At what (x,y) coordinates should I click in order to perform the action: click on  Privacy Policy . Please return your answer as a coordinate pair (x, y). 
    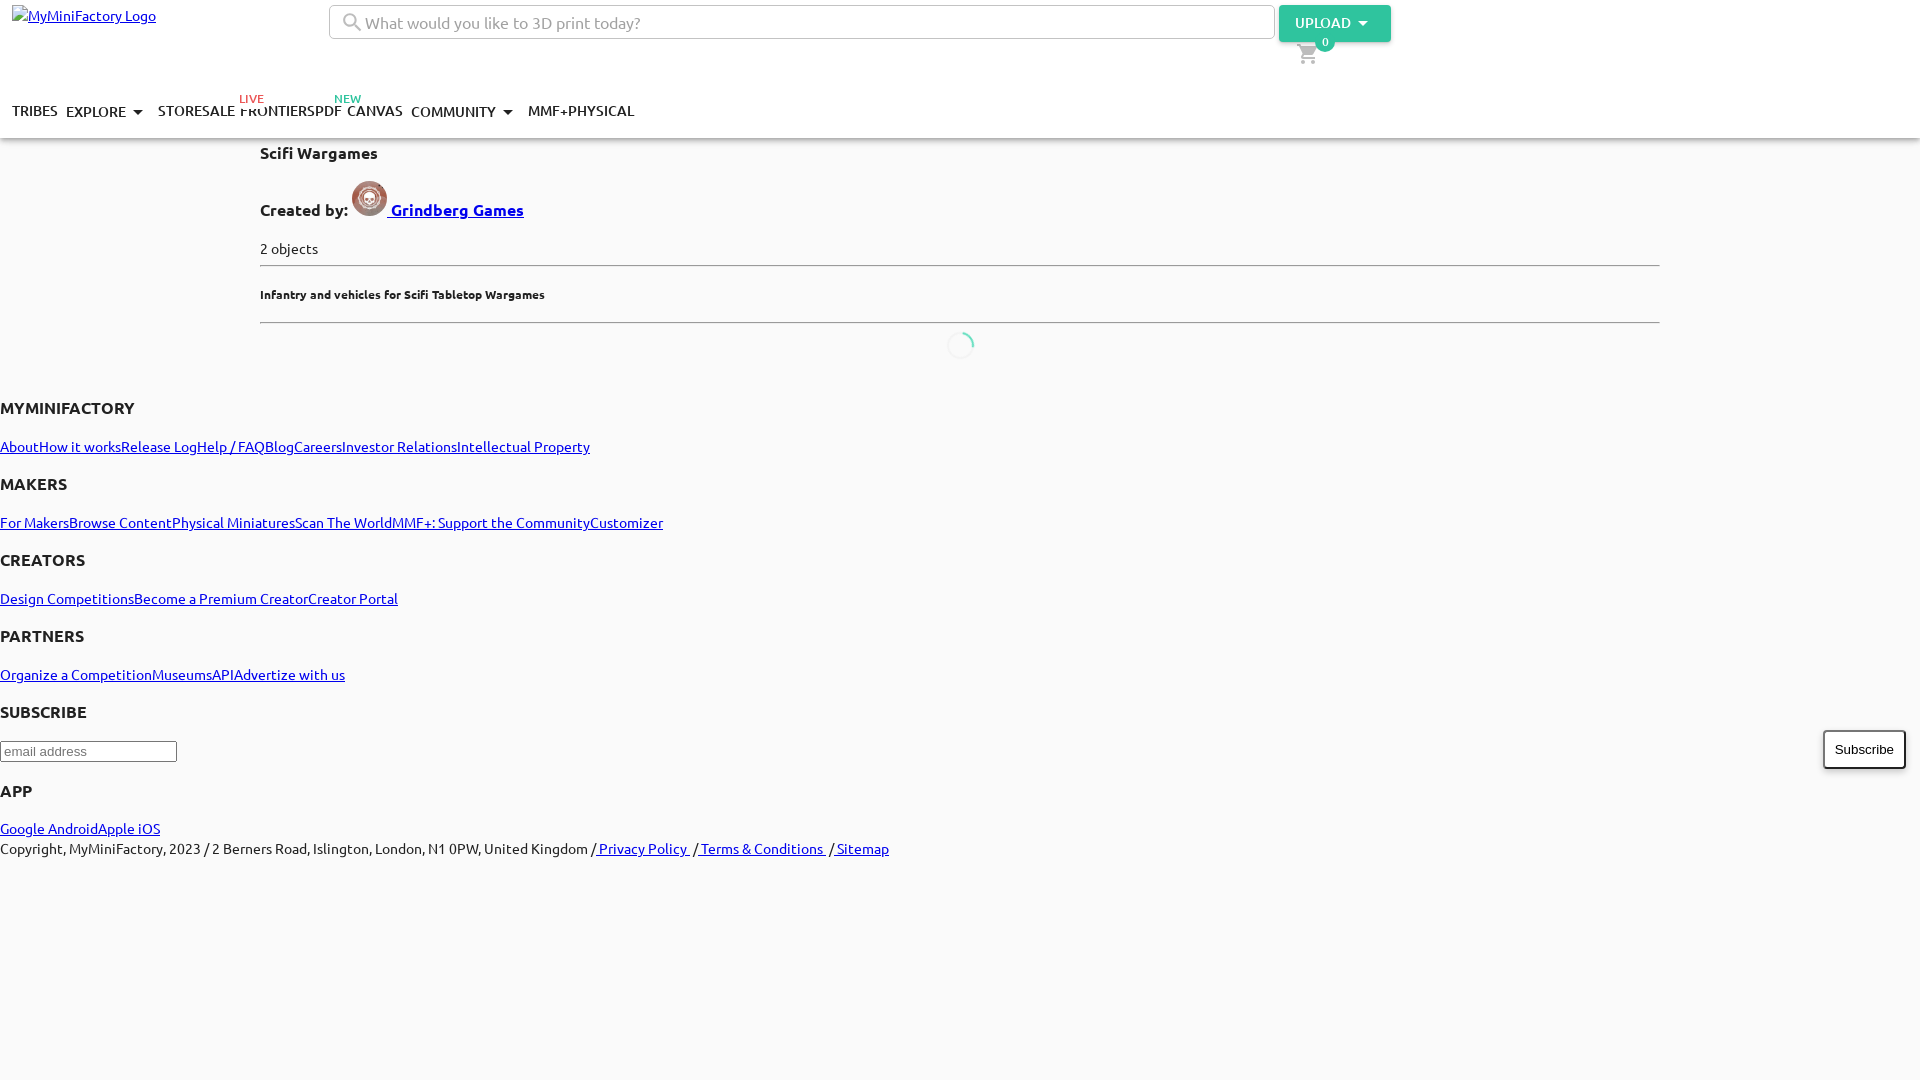
    Looking at the image, I should click on (643, 848).